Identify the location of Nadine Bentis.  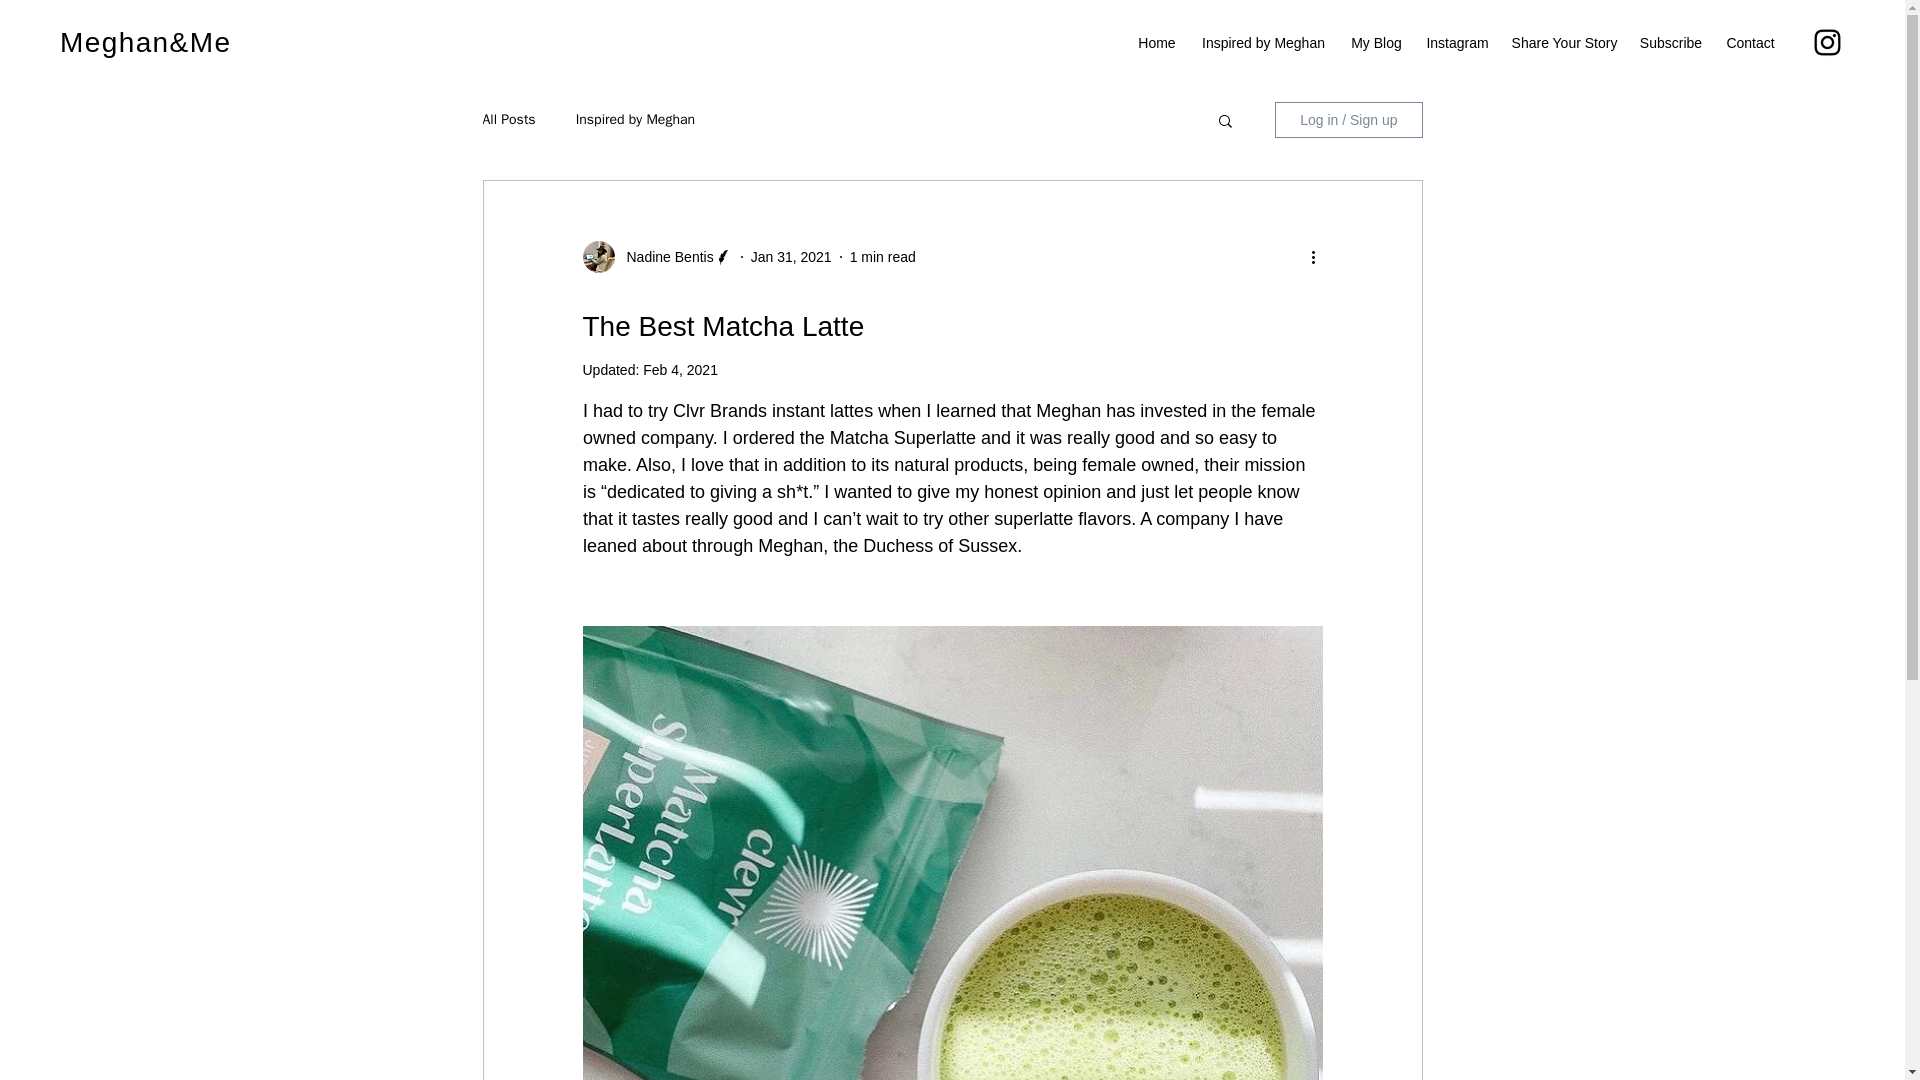
(663, 257).